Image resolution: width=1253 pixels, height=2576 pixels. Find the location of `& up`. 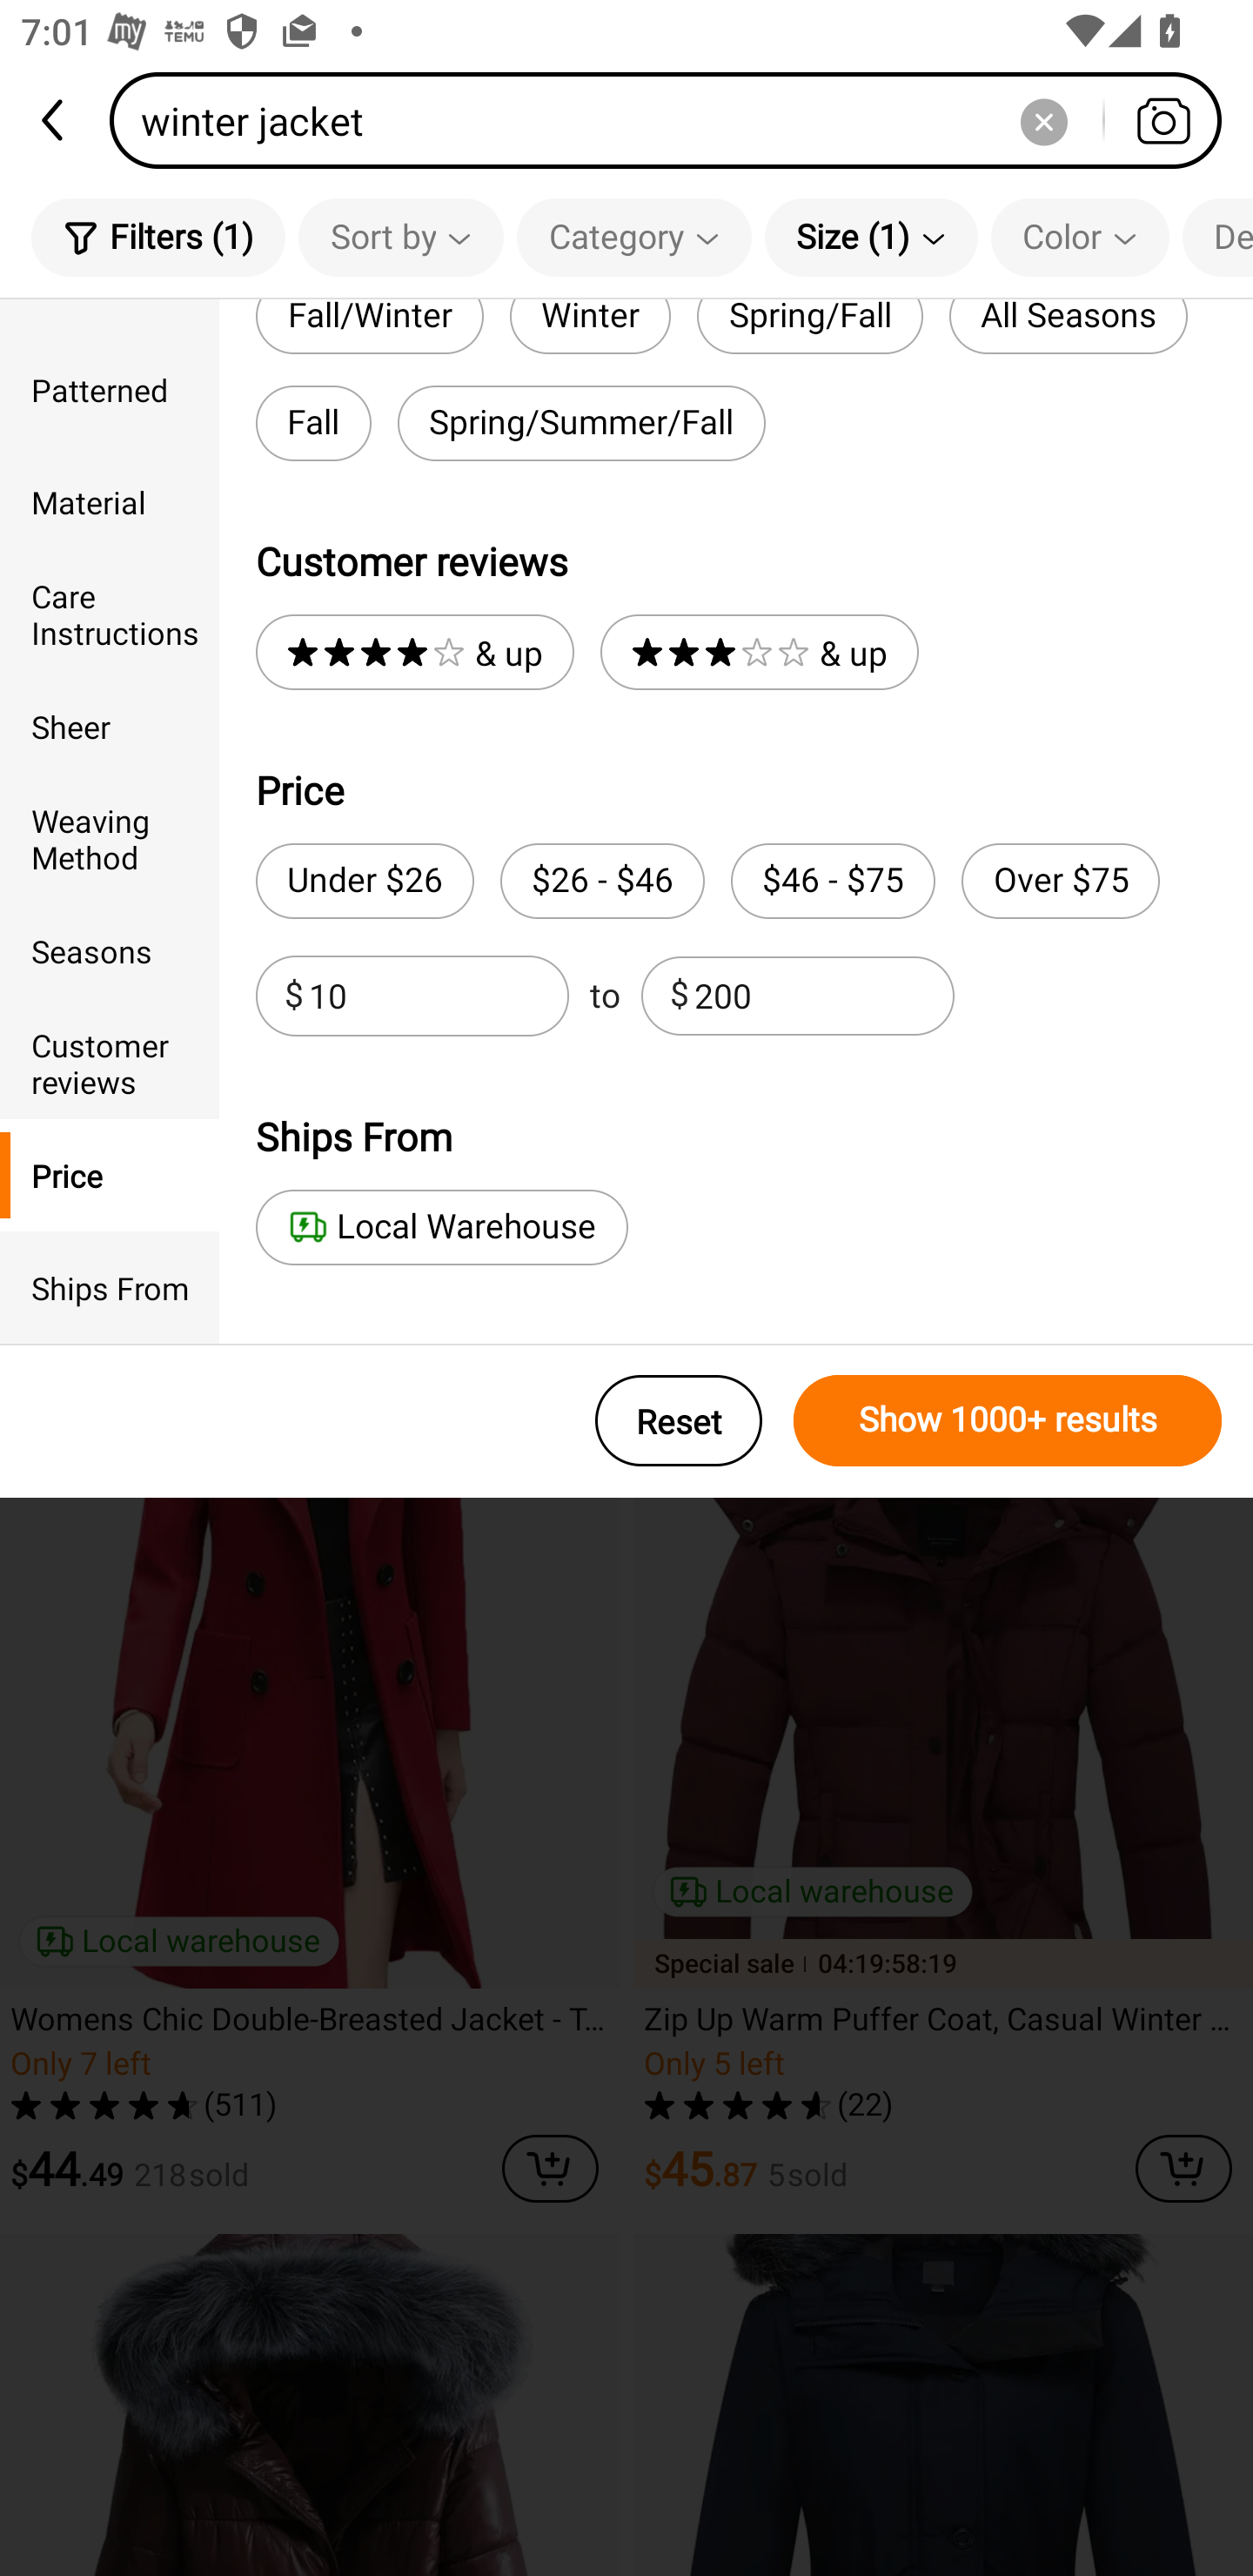

& up is located at coordinates (759, 653).